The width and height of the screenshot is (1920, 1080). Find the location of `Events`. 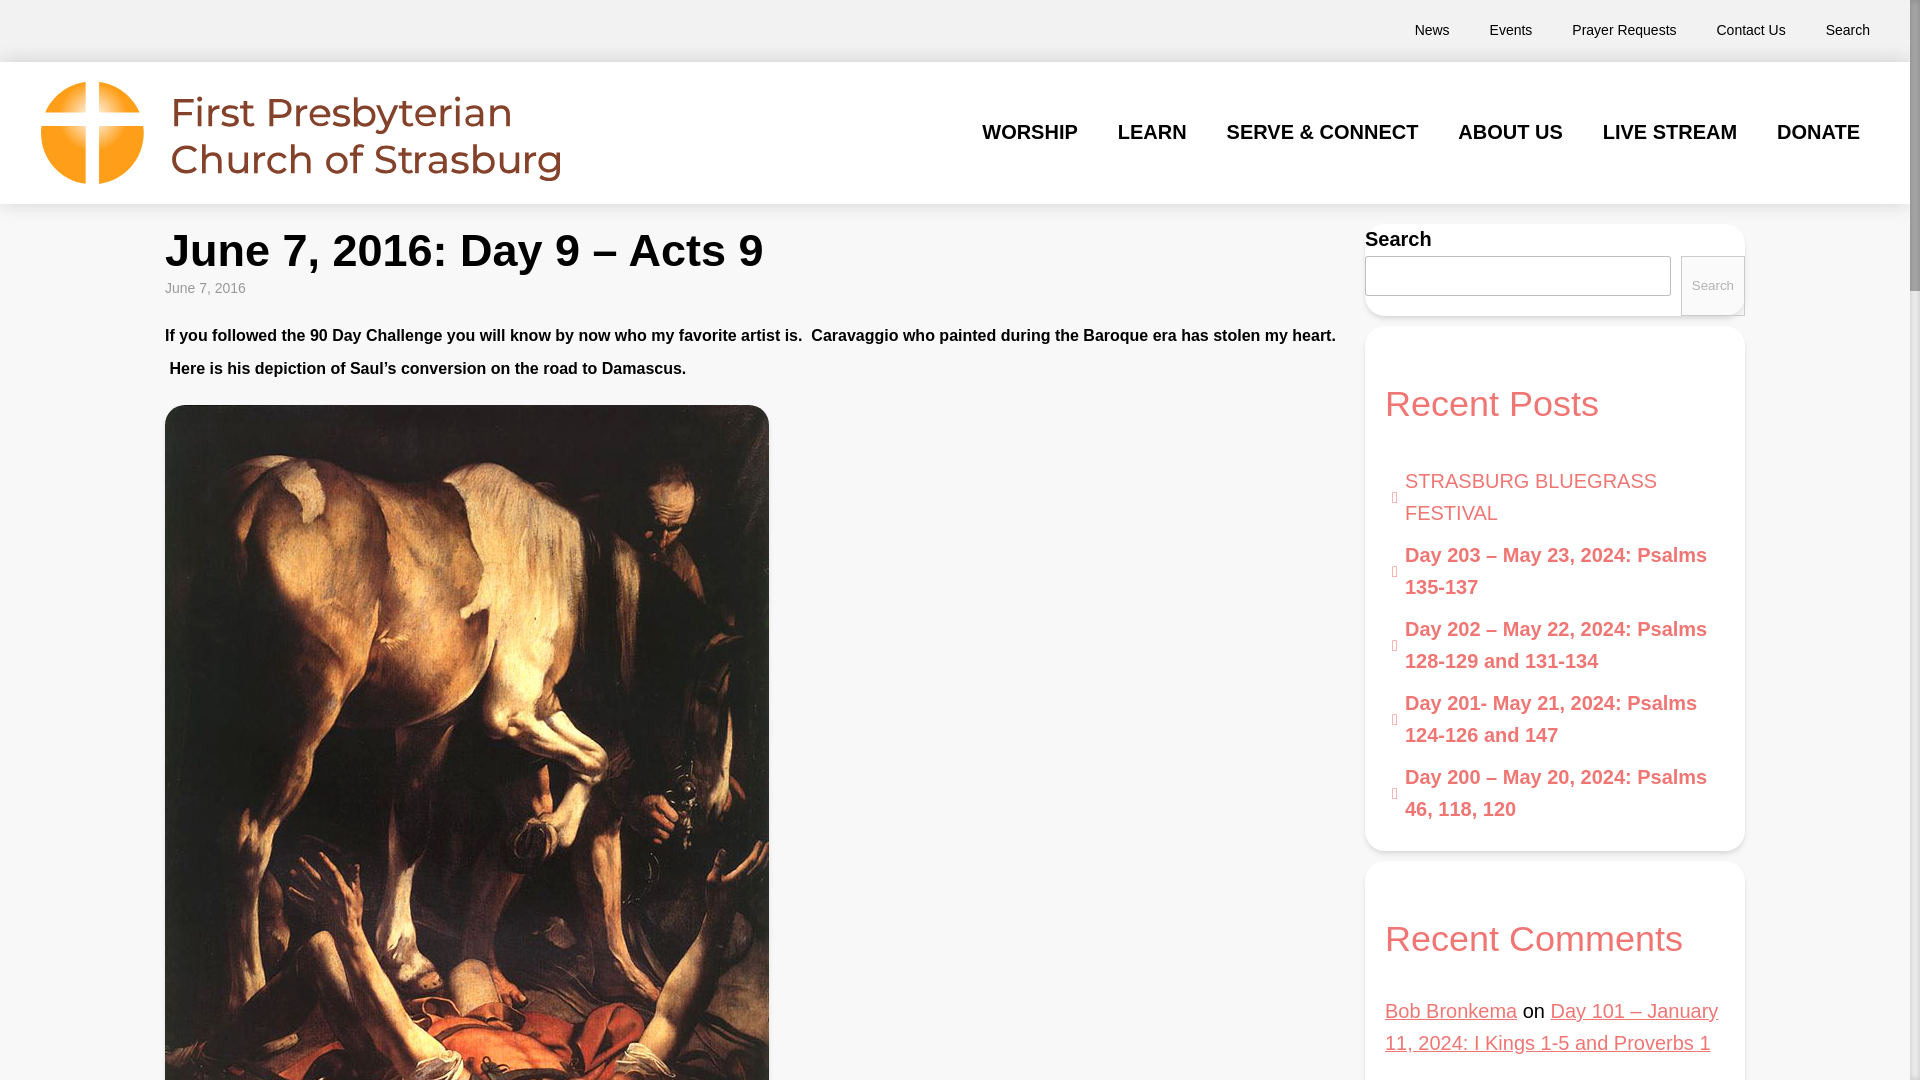

Events is located at coordinates (1512, 30).